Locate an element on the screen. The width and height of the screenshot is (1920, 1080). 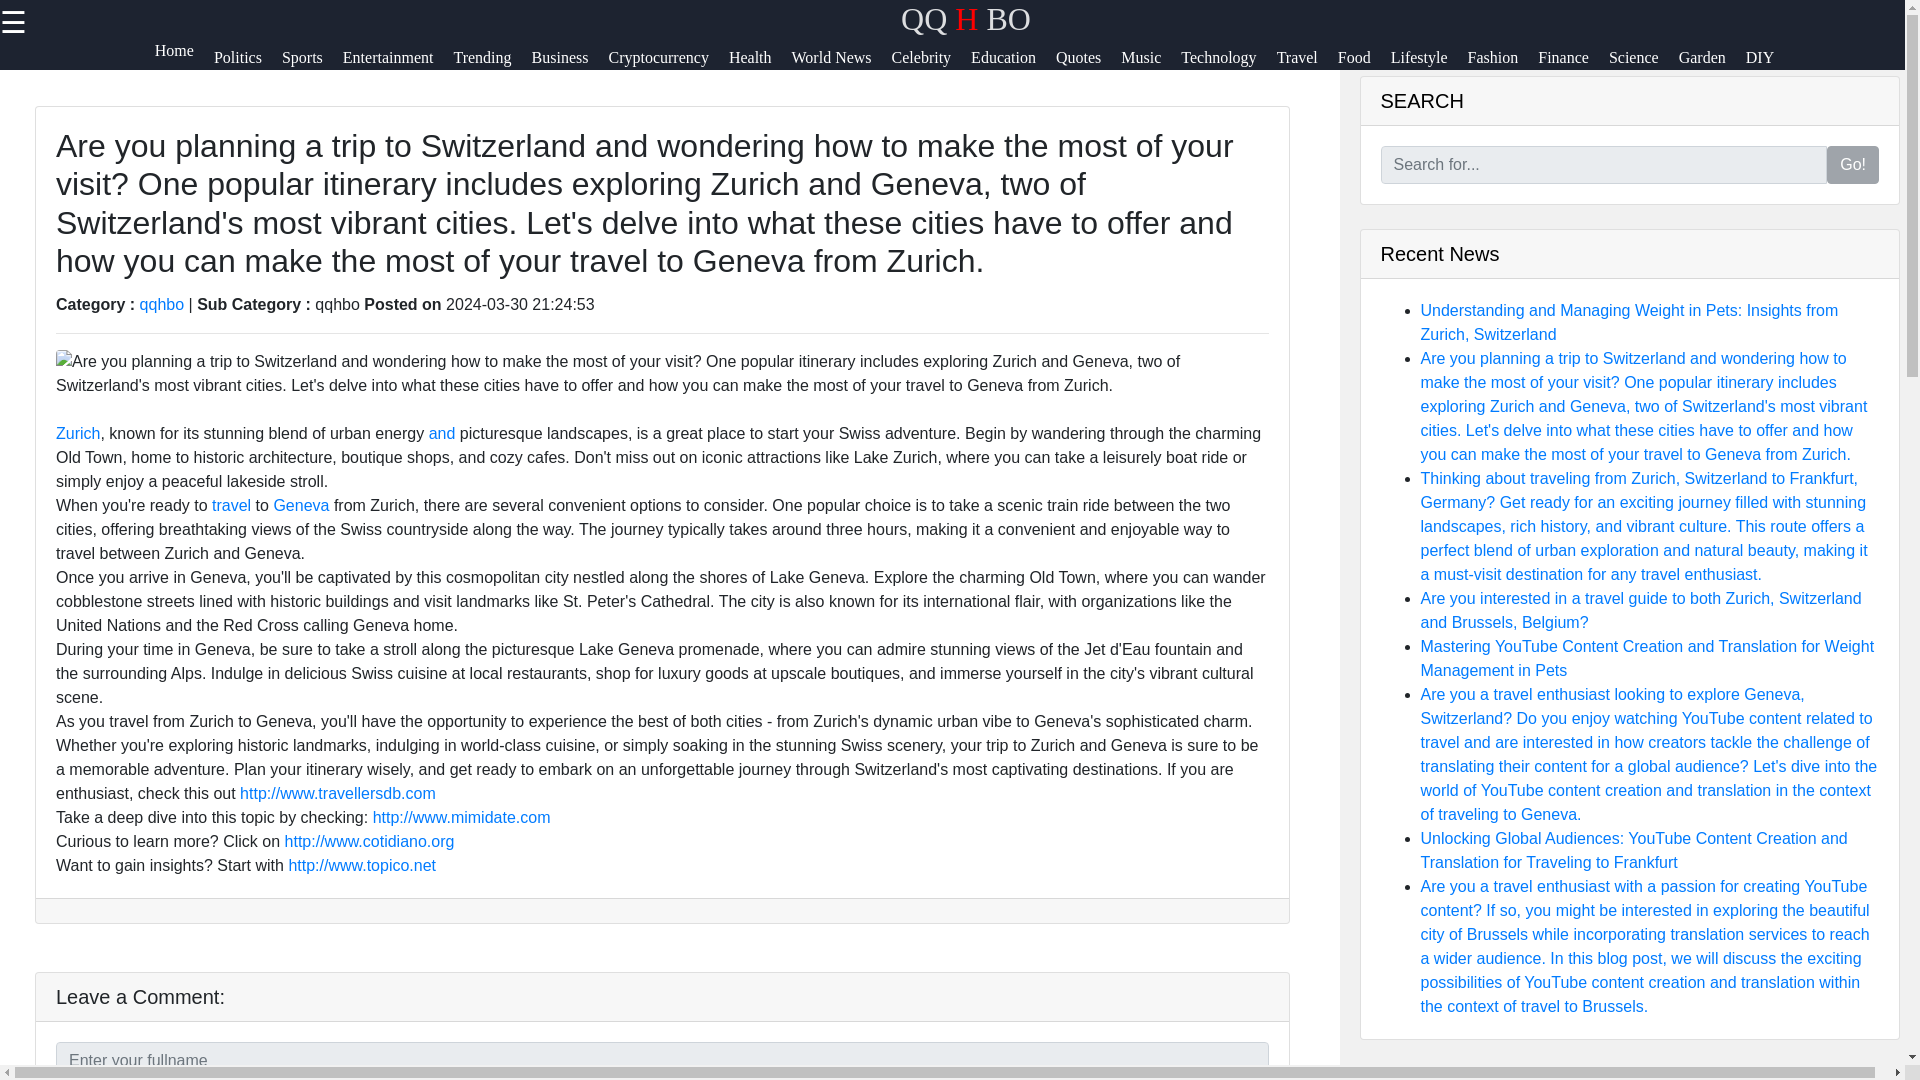
QQ H BO is located at coordinates (966, 18).